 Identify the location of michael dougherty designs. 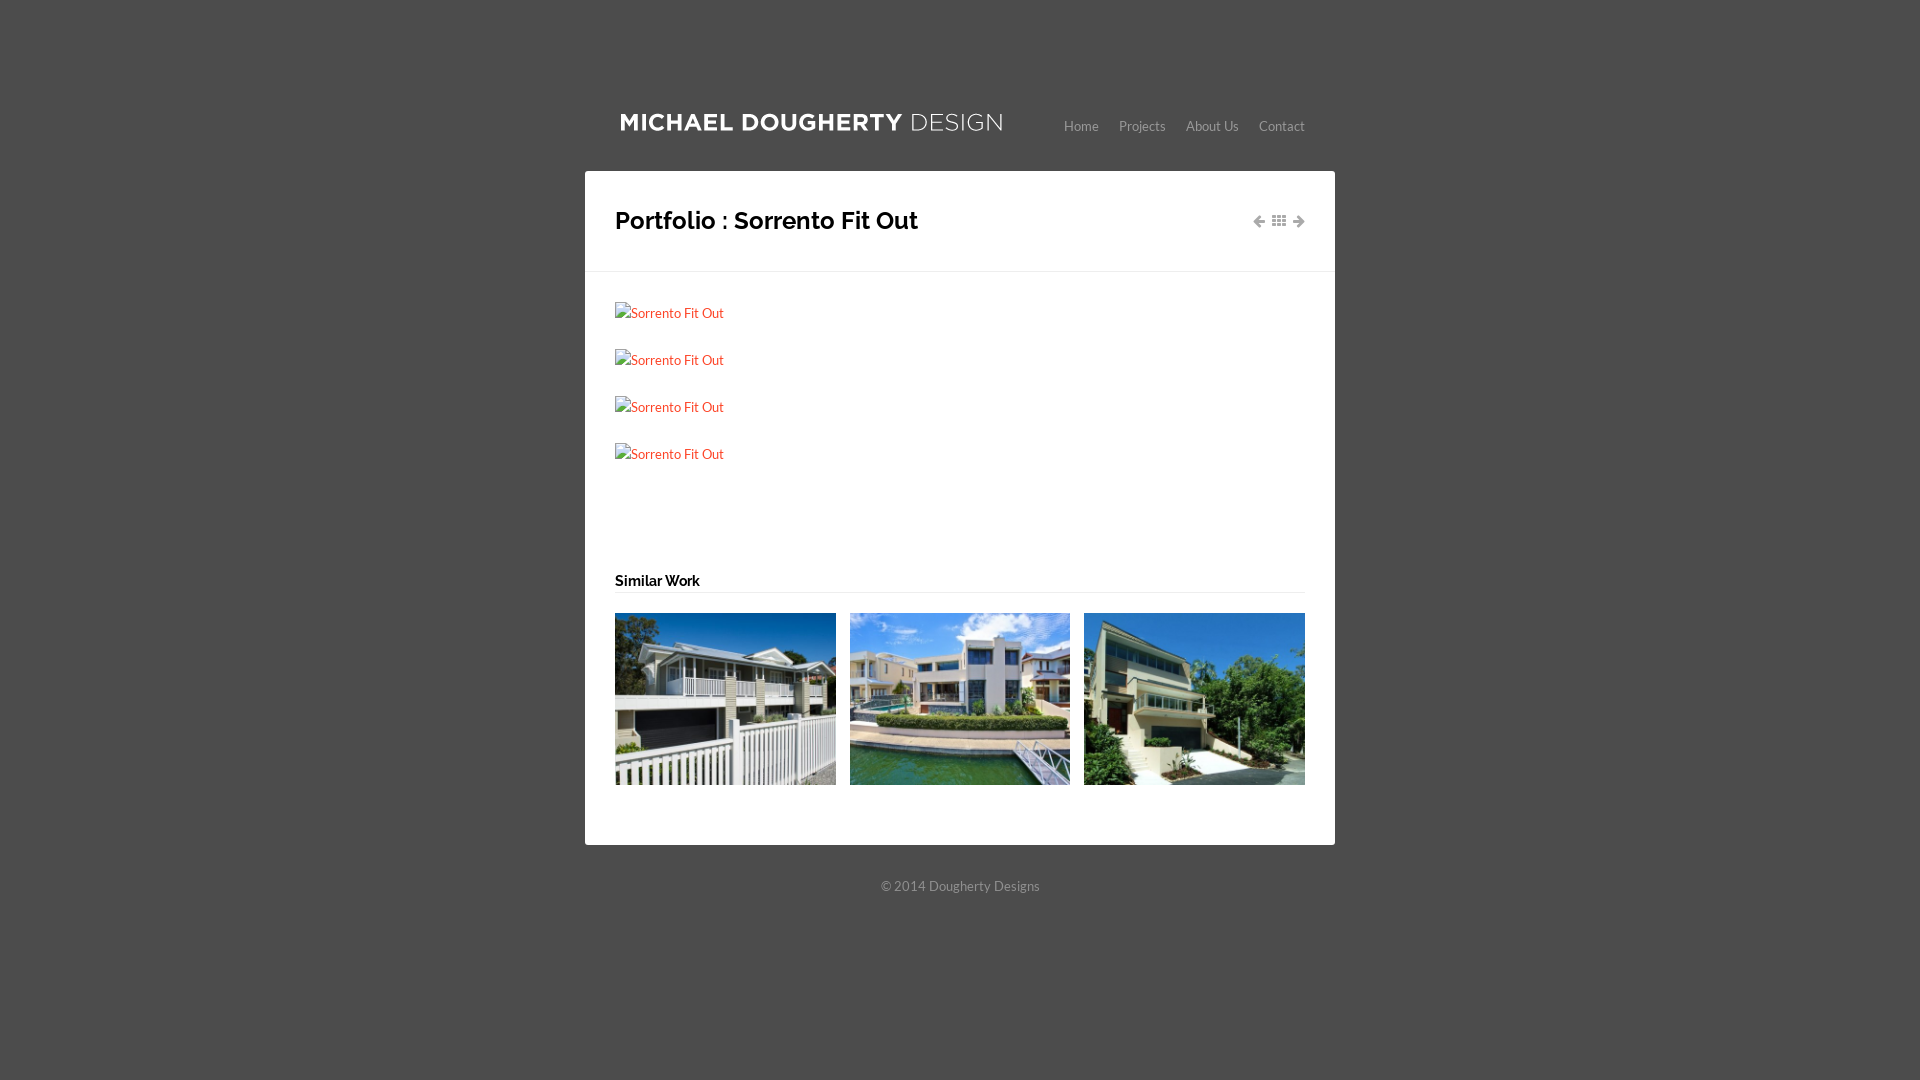
(811, 130).